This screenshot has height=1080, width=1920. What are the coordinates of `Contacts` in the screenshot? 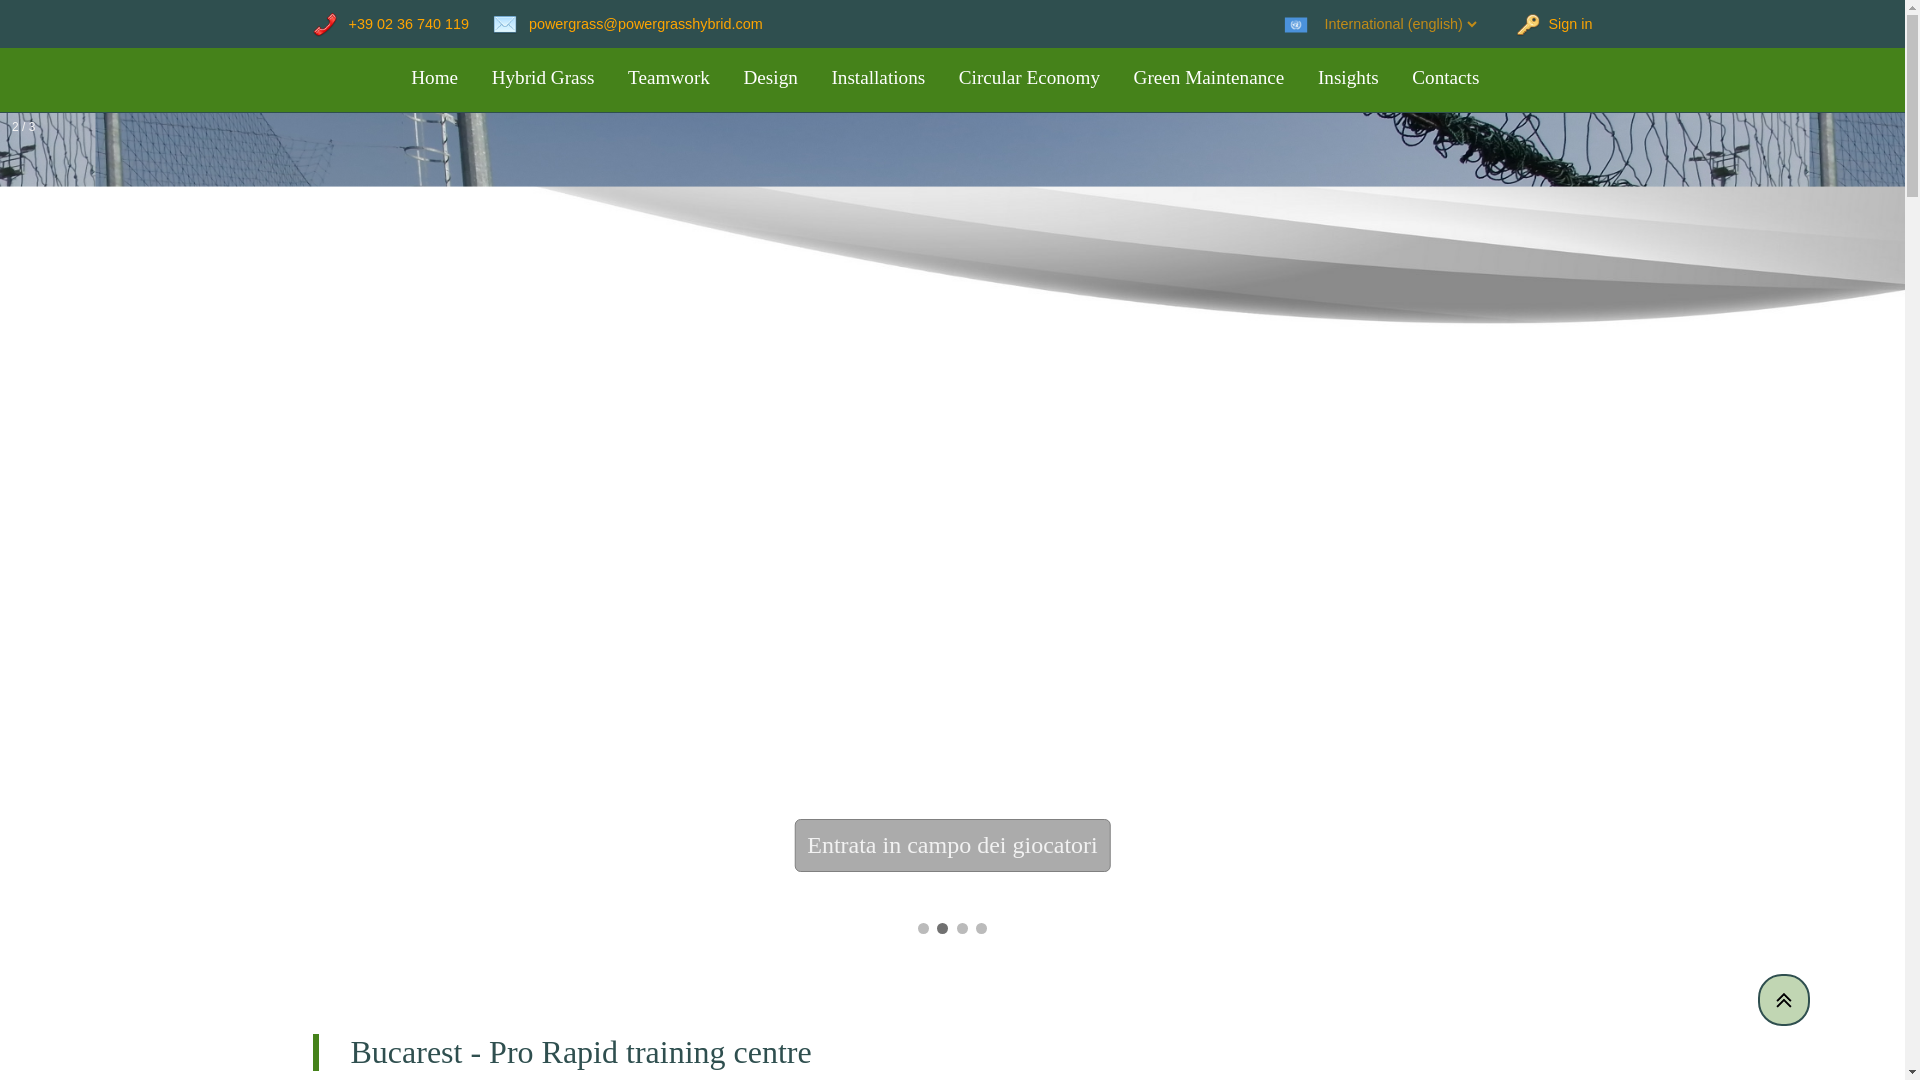 It's located at (1445, 76).